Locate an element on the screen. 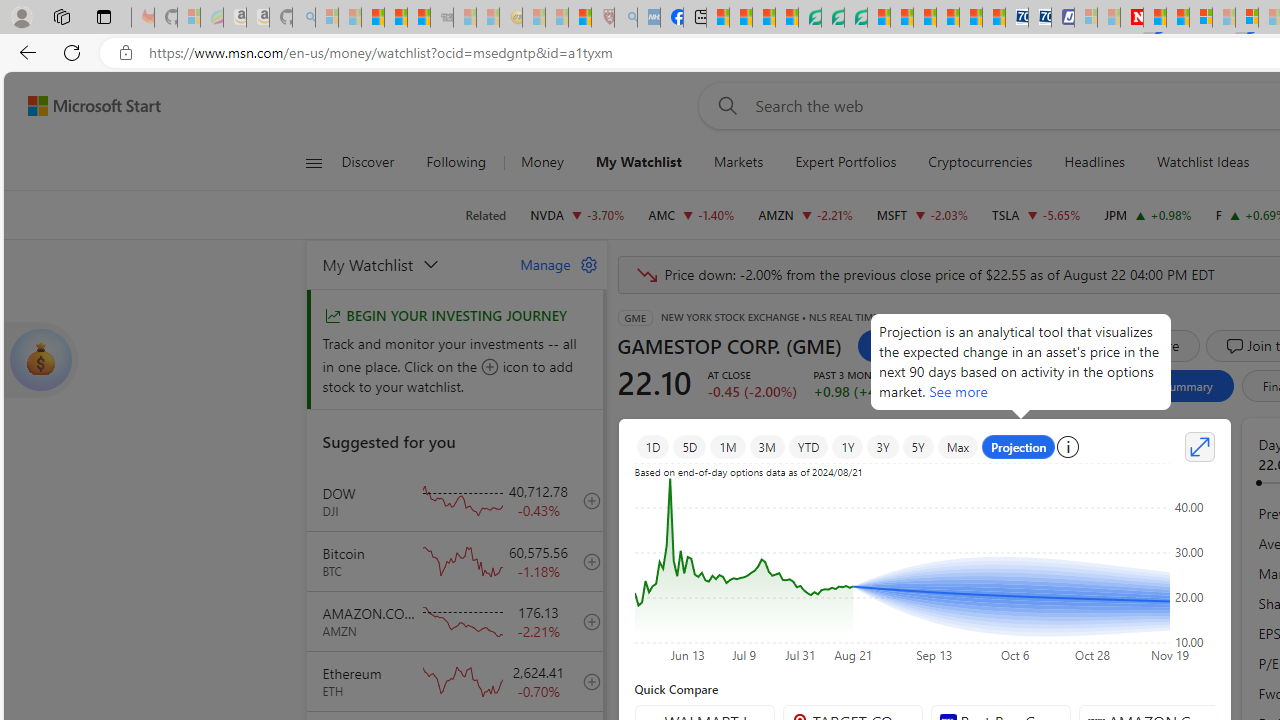 This screenshot has height=720, width=1280. Robert H. Shmerling, MD - Harvard Health - Sleeping is located at coordinates (602, 18).